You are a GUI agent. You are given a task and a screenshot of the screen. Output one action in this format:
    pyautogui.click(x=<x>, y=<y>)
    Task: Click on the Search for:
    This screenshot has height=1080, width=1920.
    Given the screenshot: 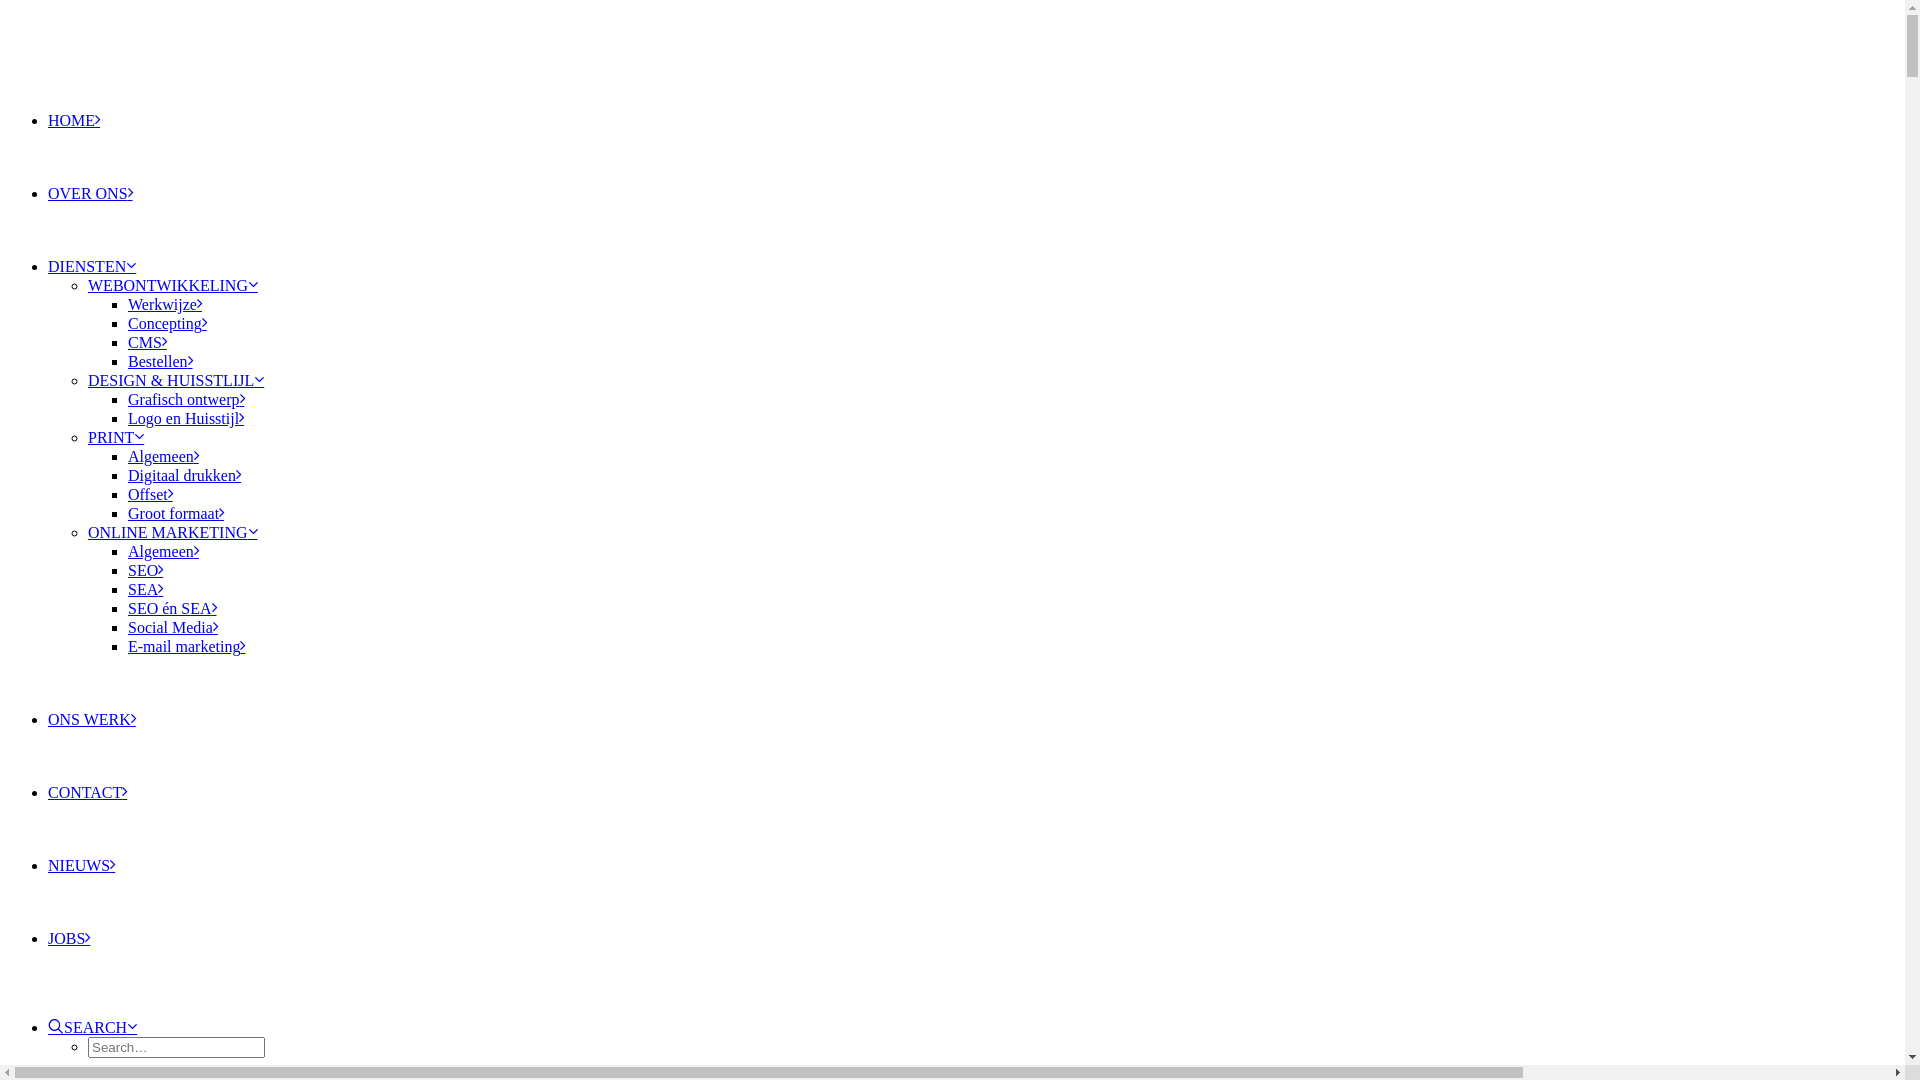 What is the action you would take?
    pyautogui.click(x=176, y=1048)
    